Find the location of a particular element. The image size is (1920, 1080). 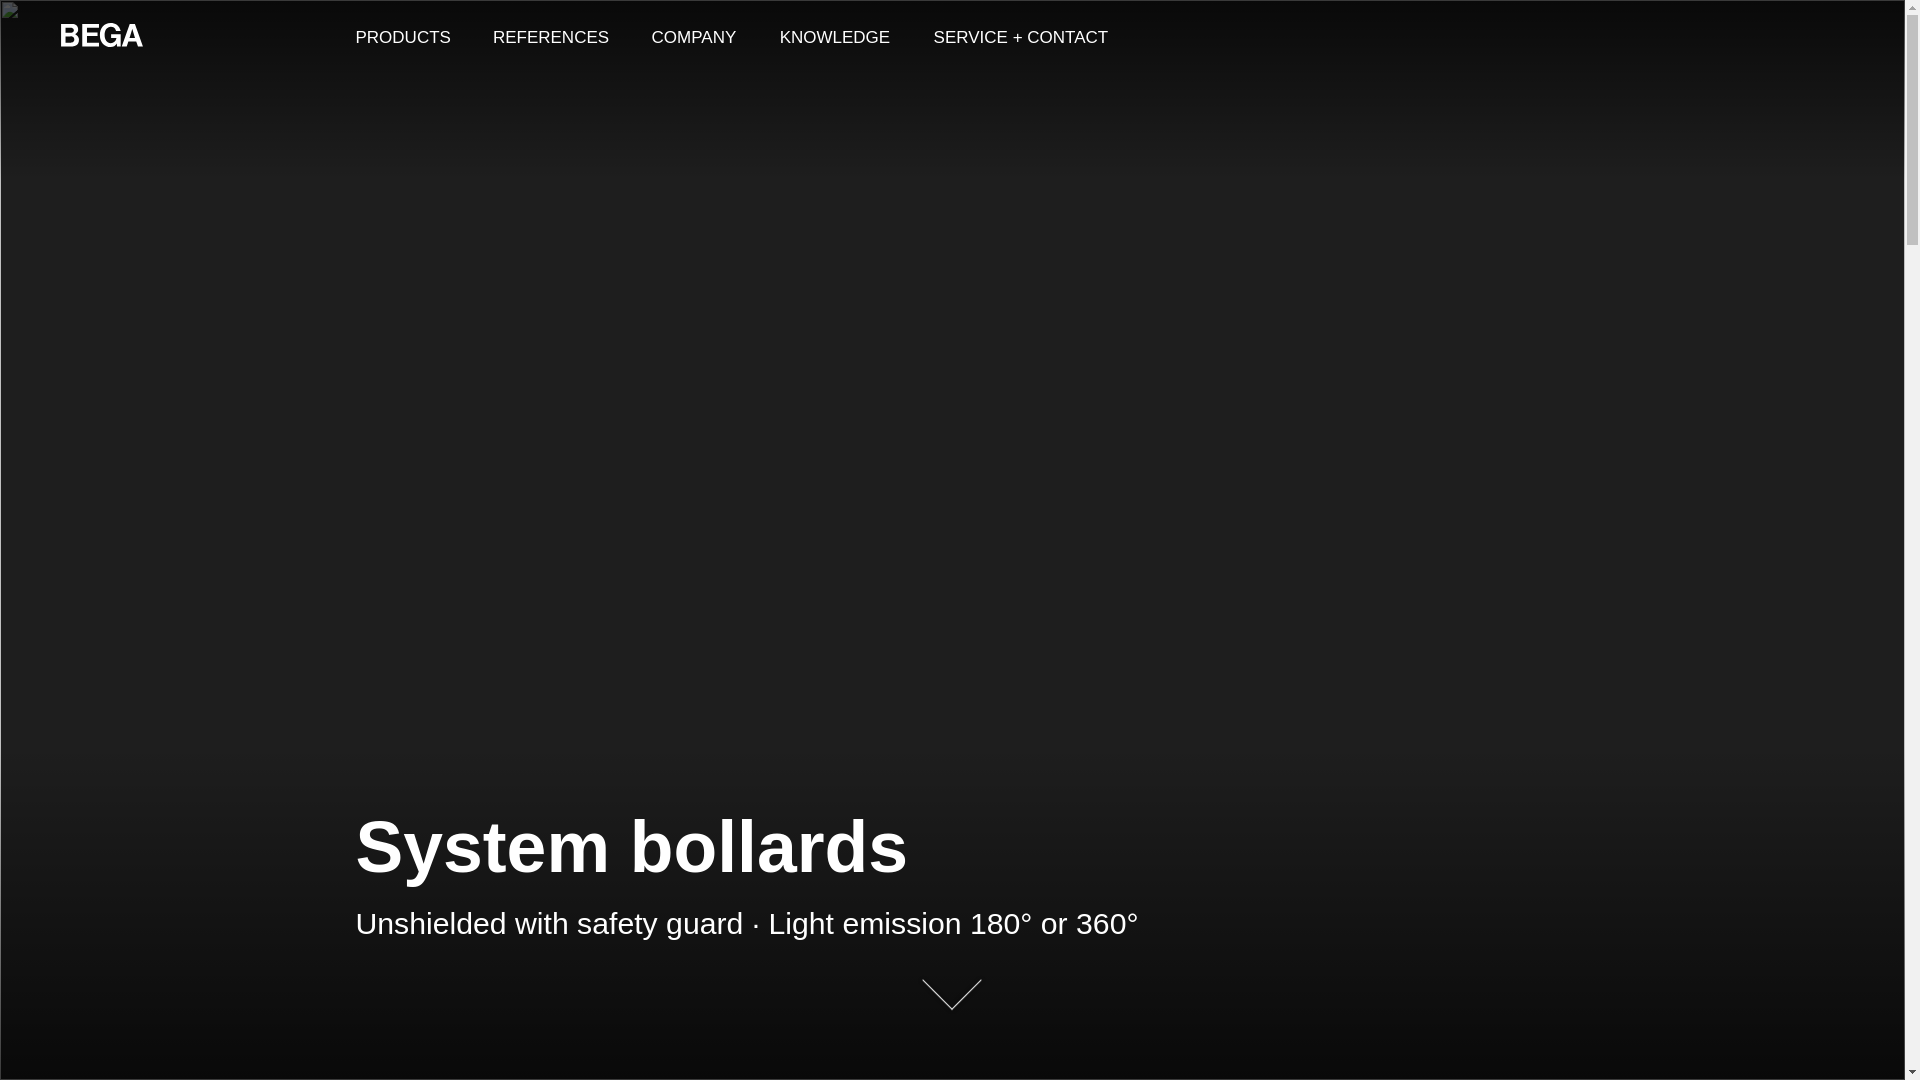

PRODUCTS is located at coordinates (402, 36).